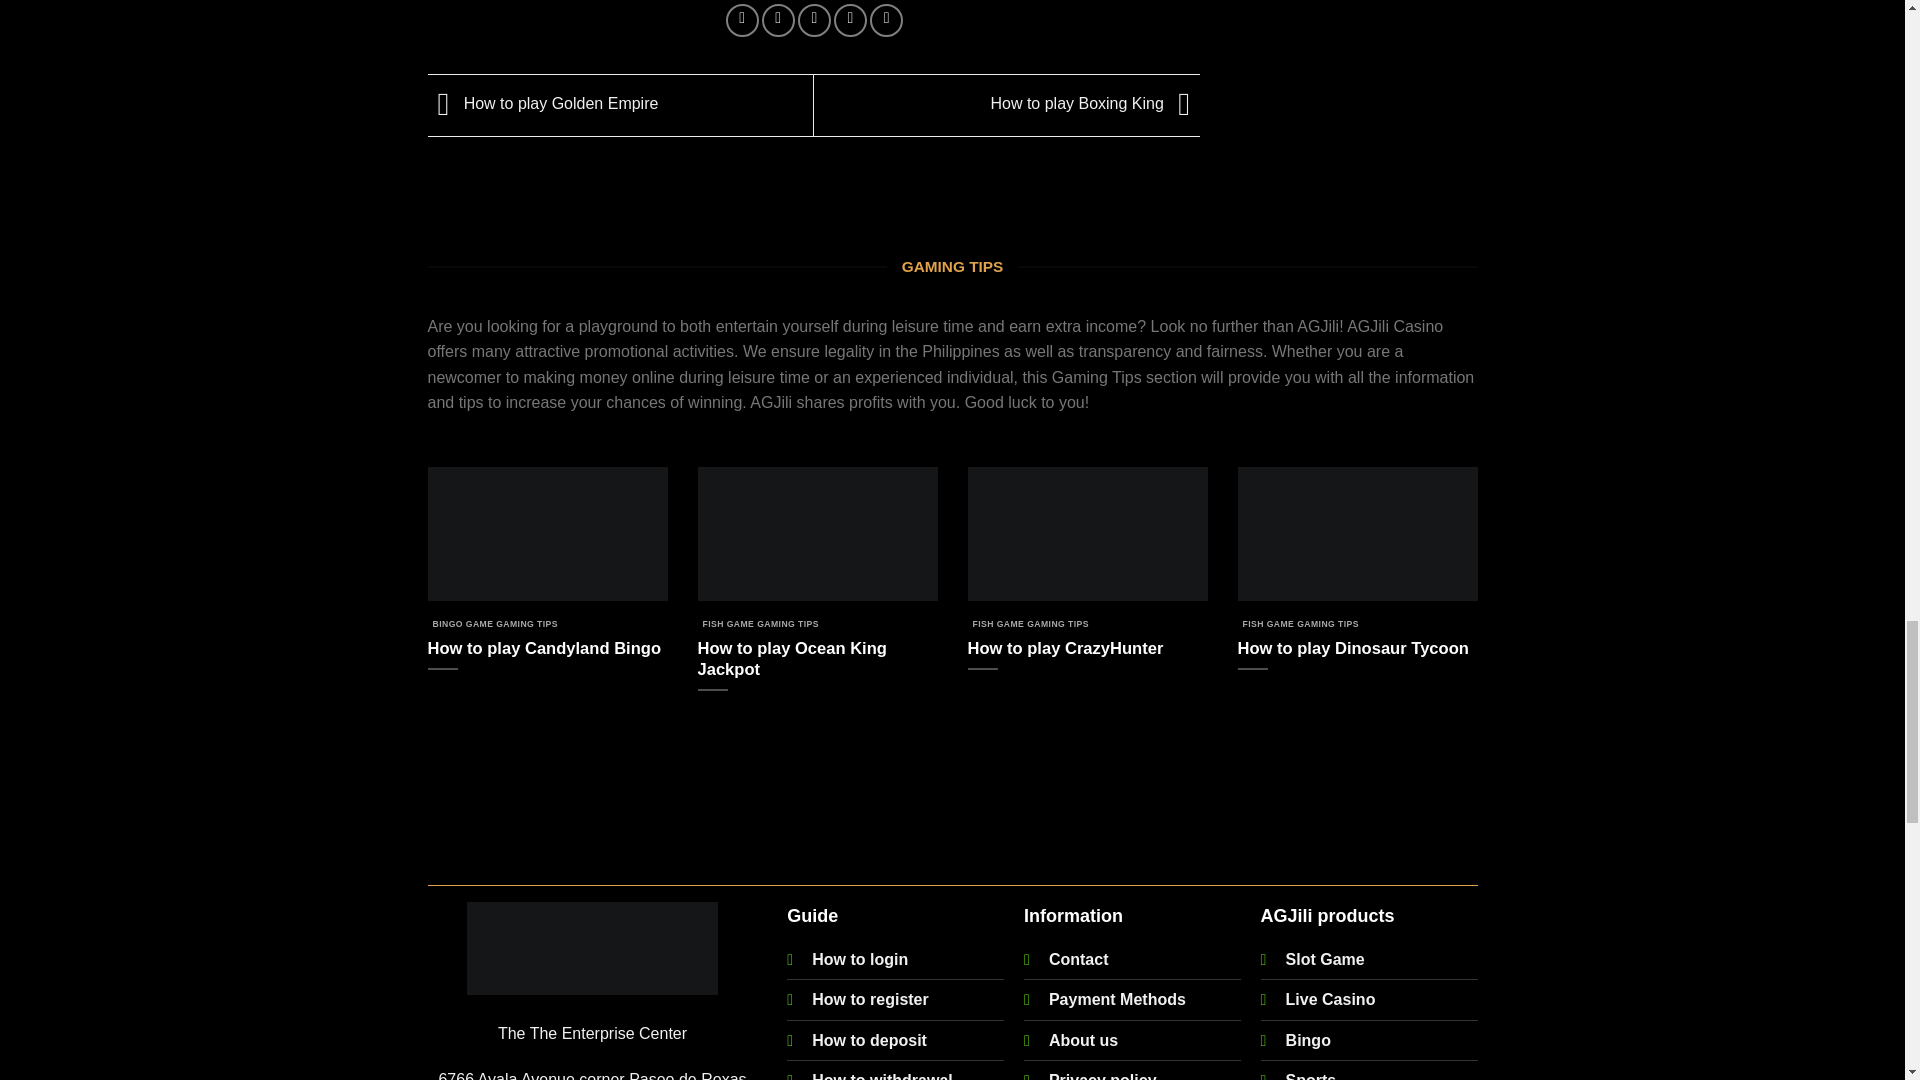 The height and width of the screenshot is (1080, 1920). I want to click on How to play CrazyHunter, so click(1065, 648).